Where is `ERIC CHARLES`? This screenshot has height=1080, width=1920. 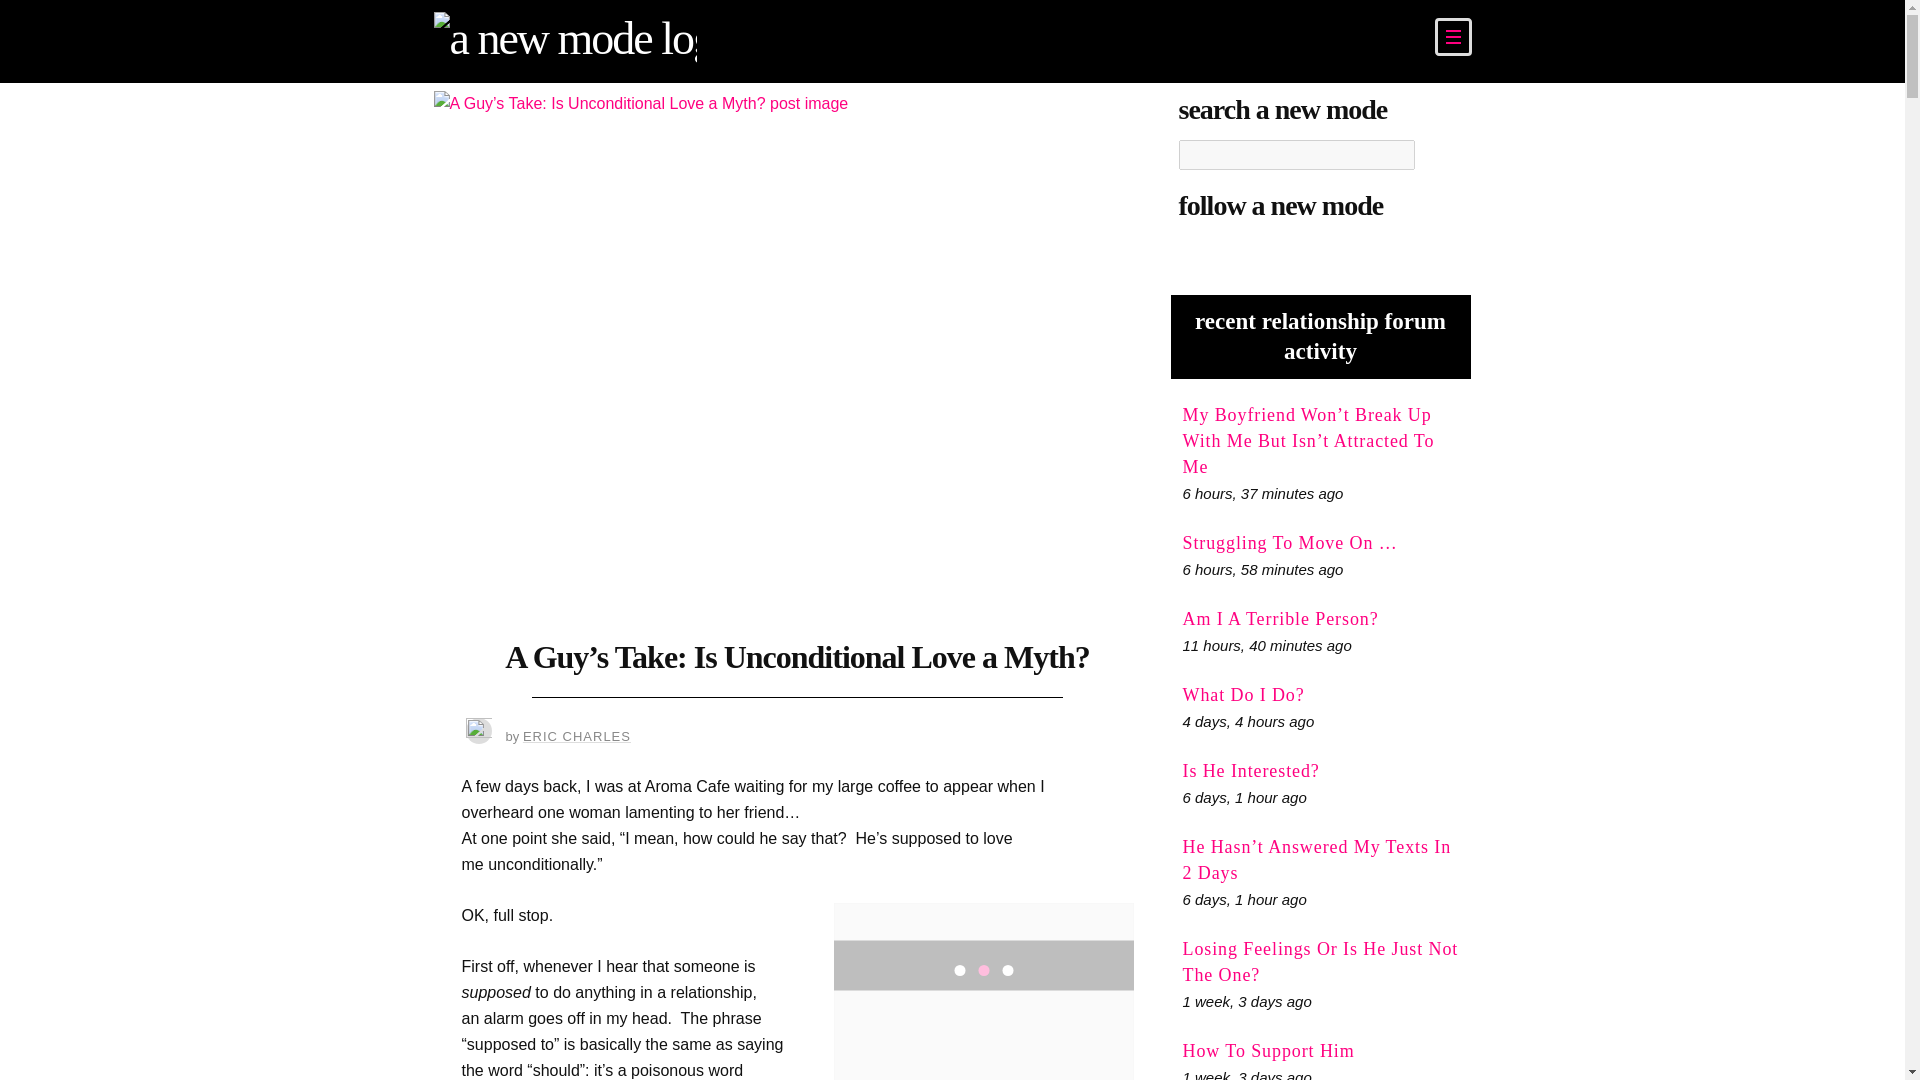
ERIC CHARLES is located at coordinates (576, 736).